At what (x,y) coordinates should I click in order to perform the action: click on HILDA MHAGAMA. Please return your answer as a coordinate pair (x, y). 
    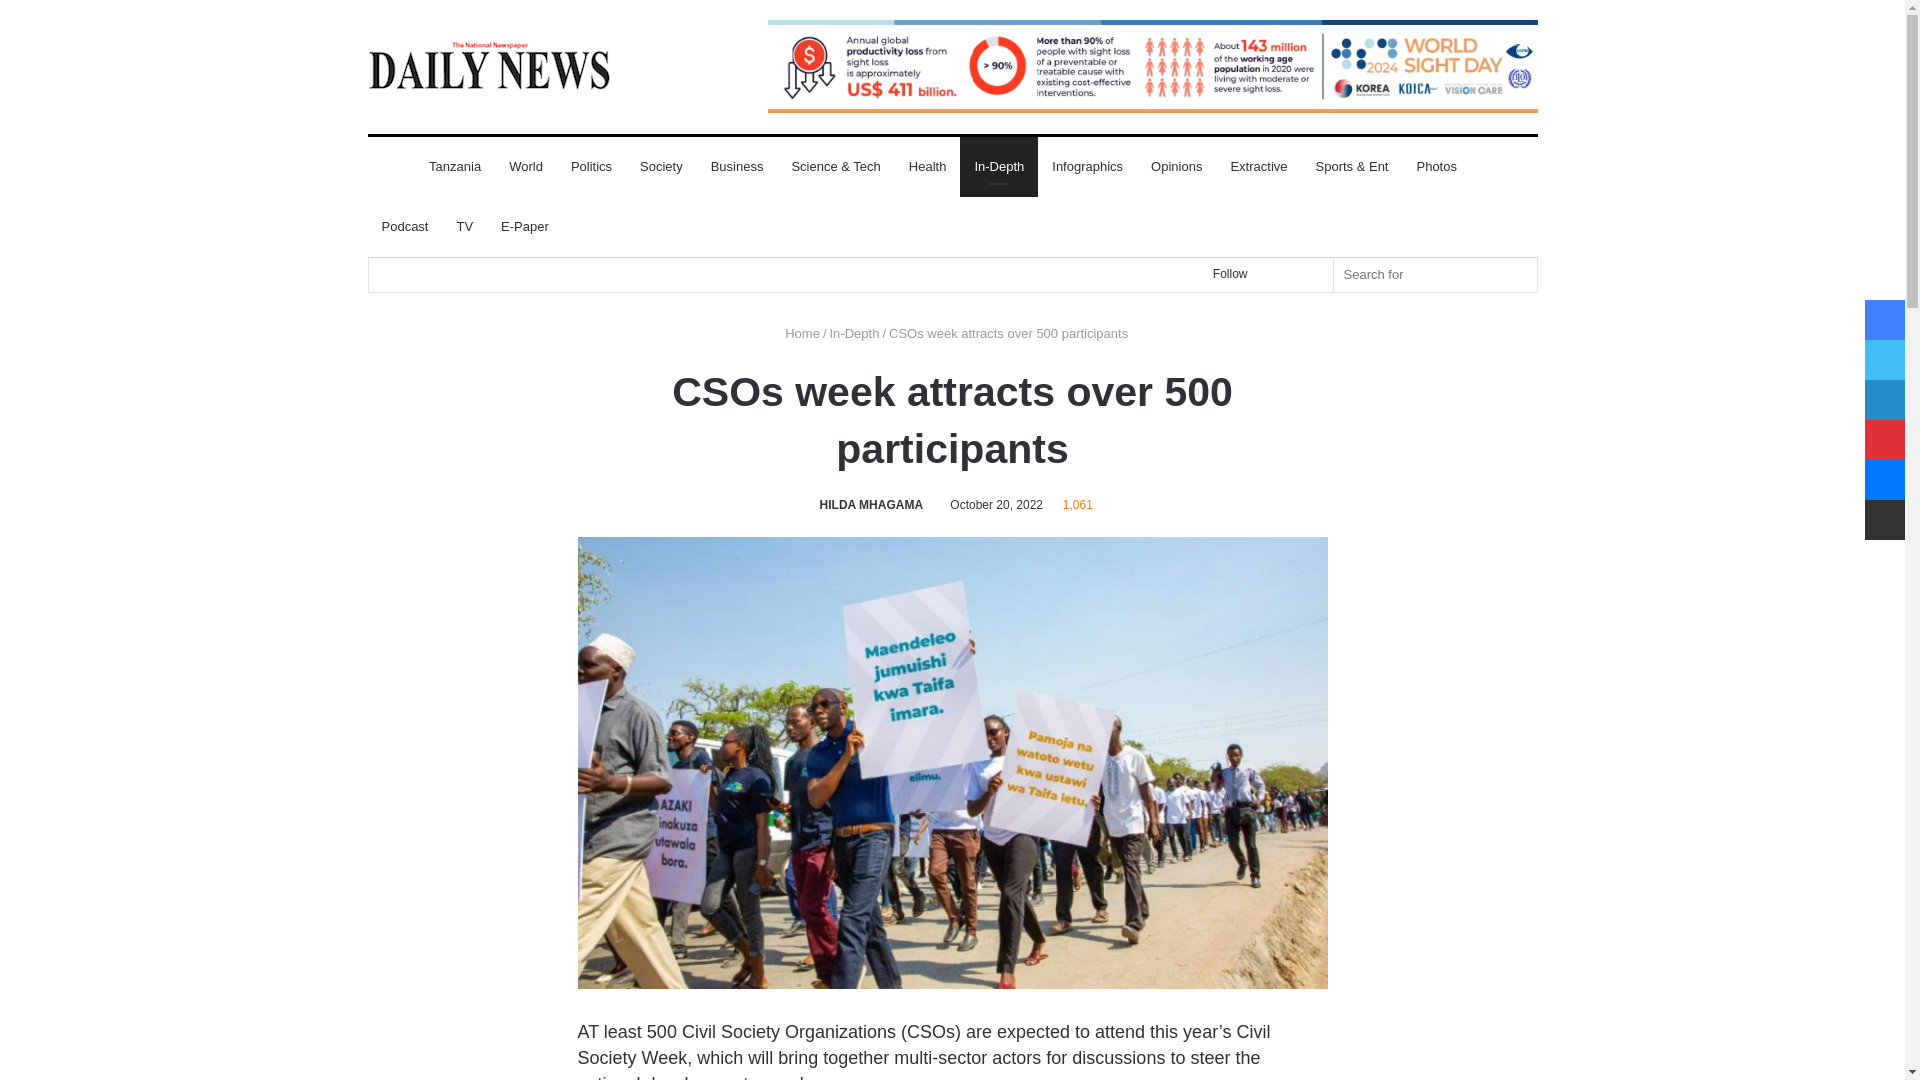
    Looking at the image, I should click on (868, 504).